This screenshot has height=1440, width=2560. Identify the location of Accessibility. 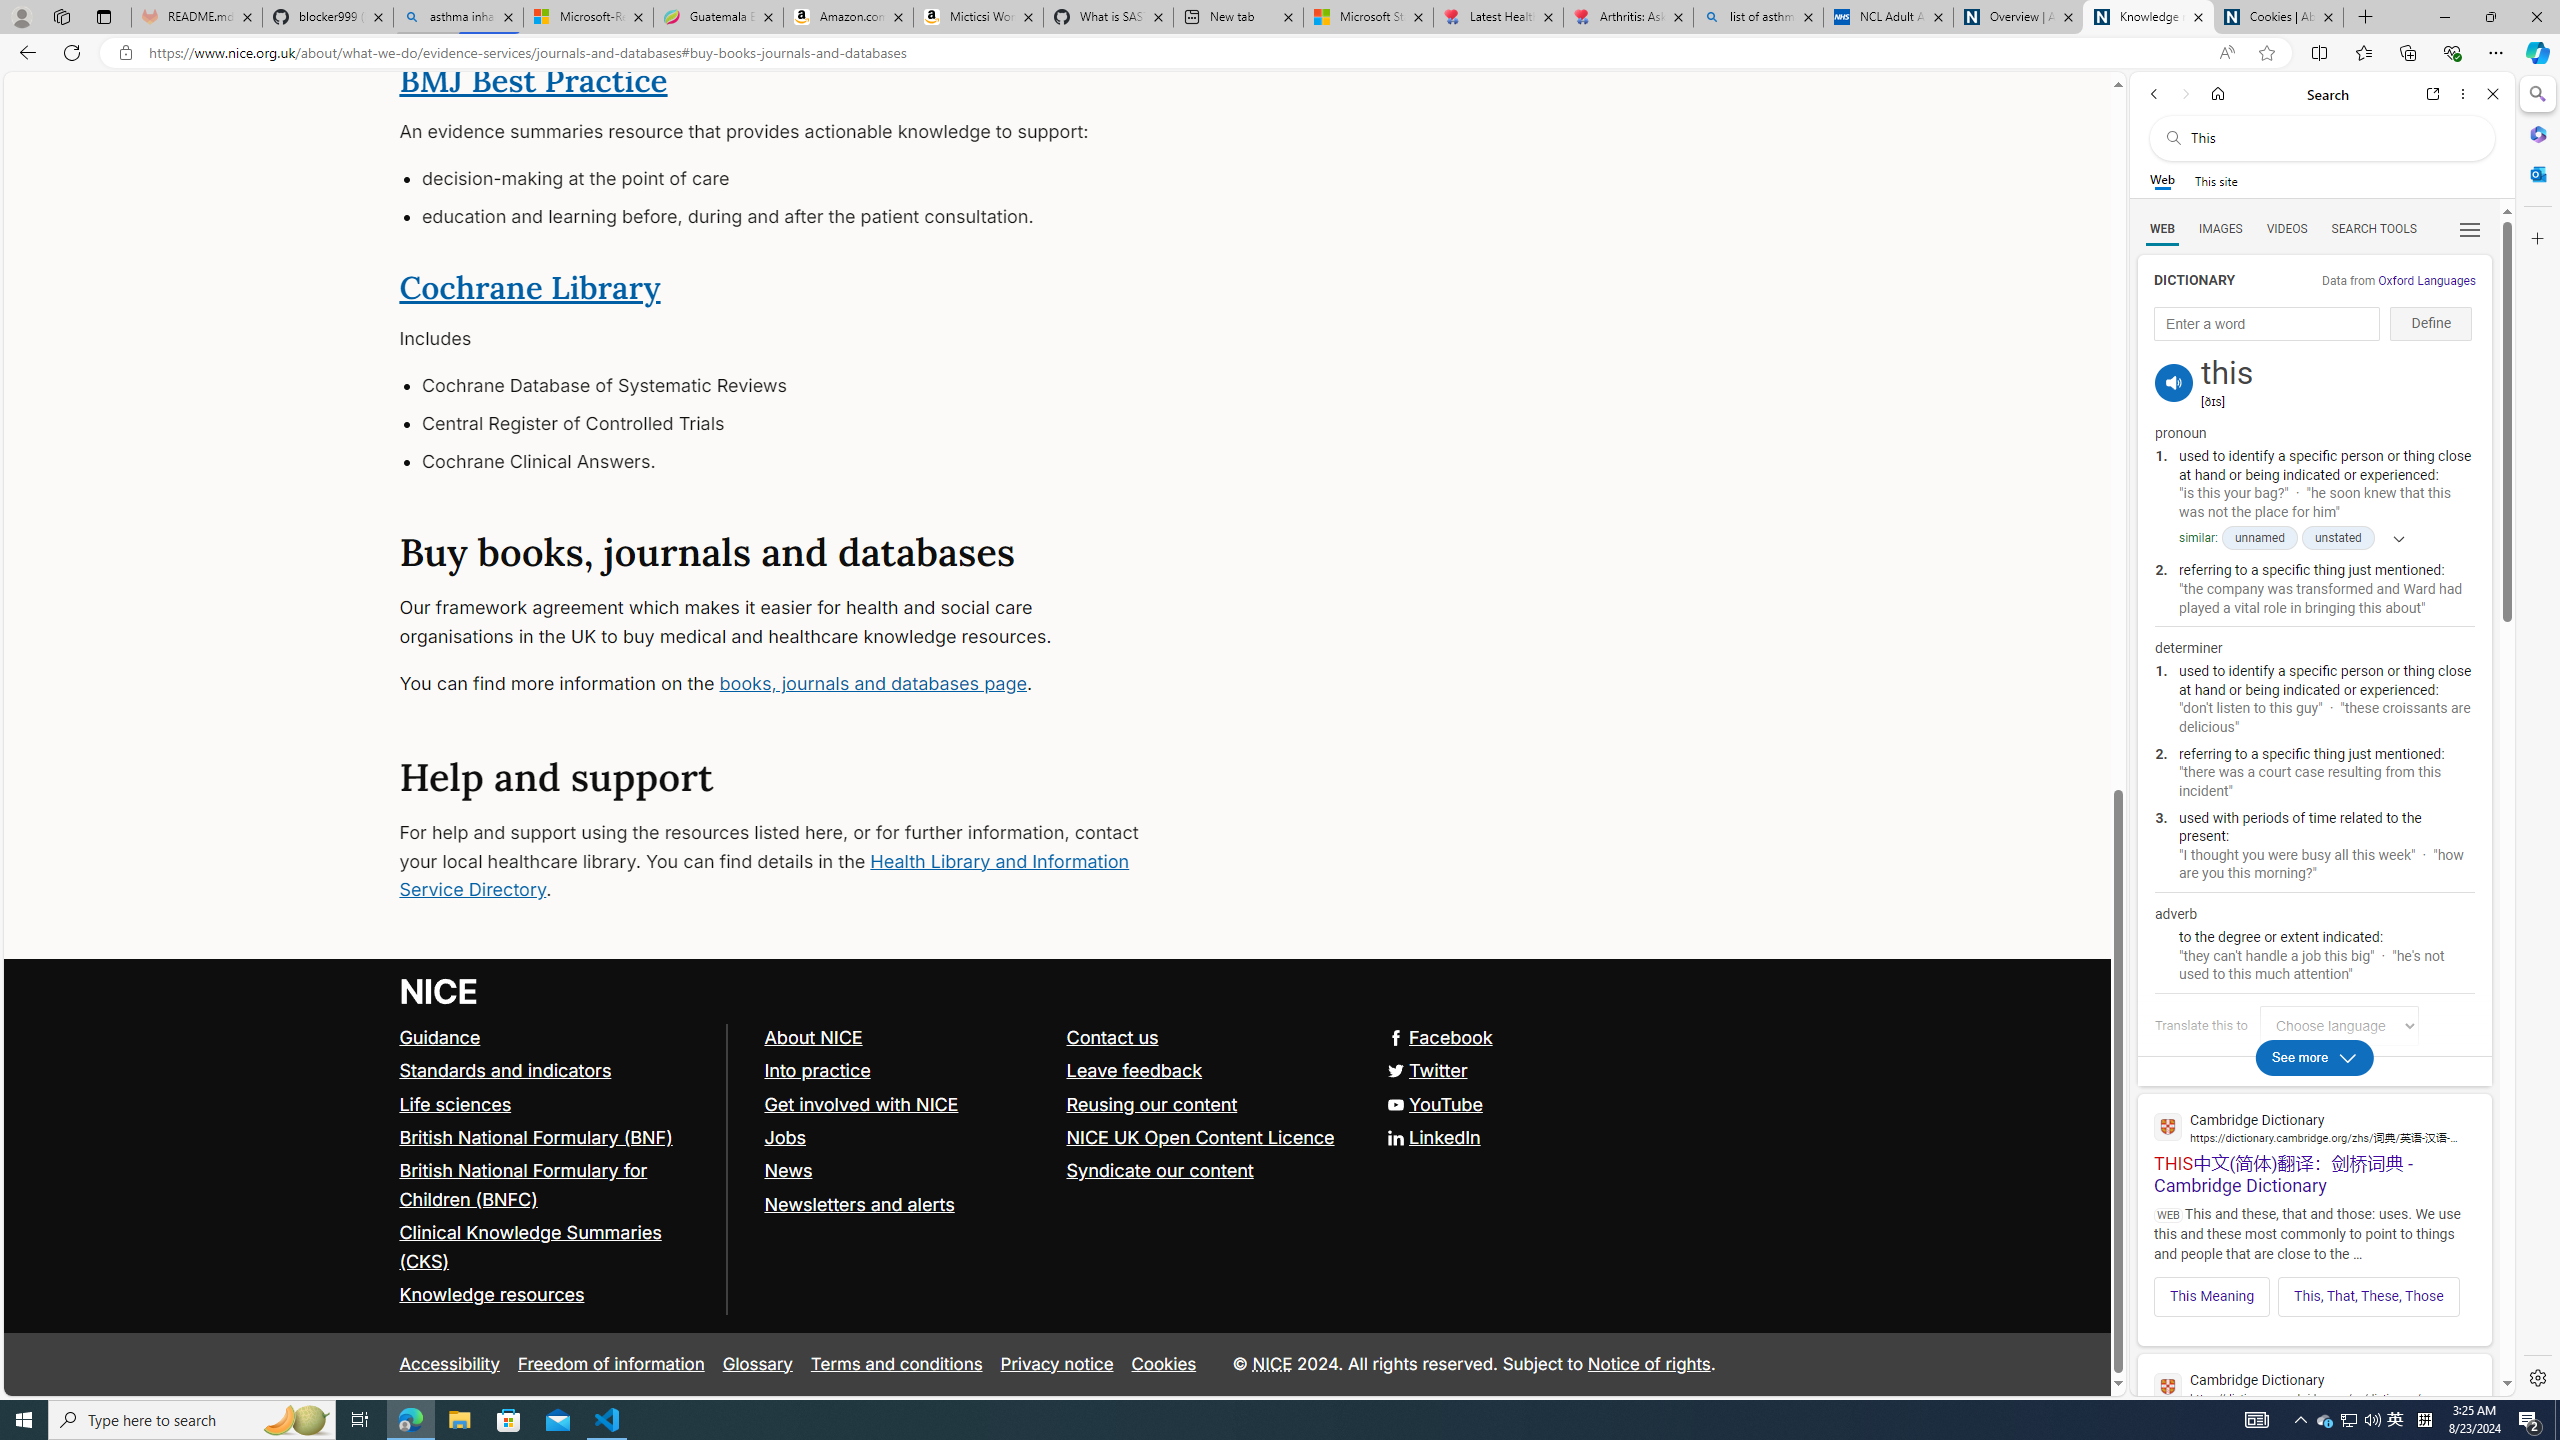
(449, 1364).